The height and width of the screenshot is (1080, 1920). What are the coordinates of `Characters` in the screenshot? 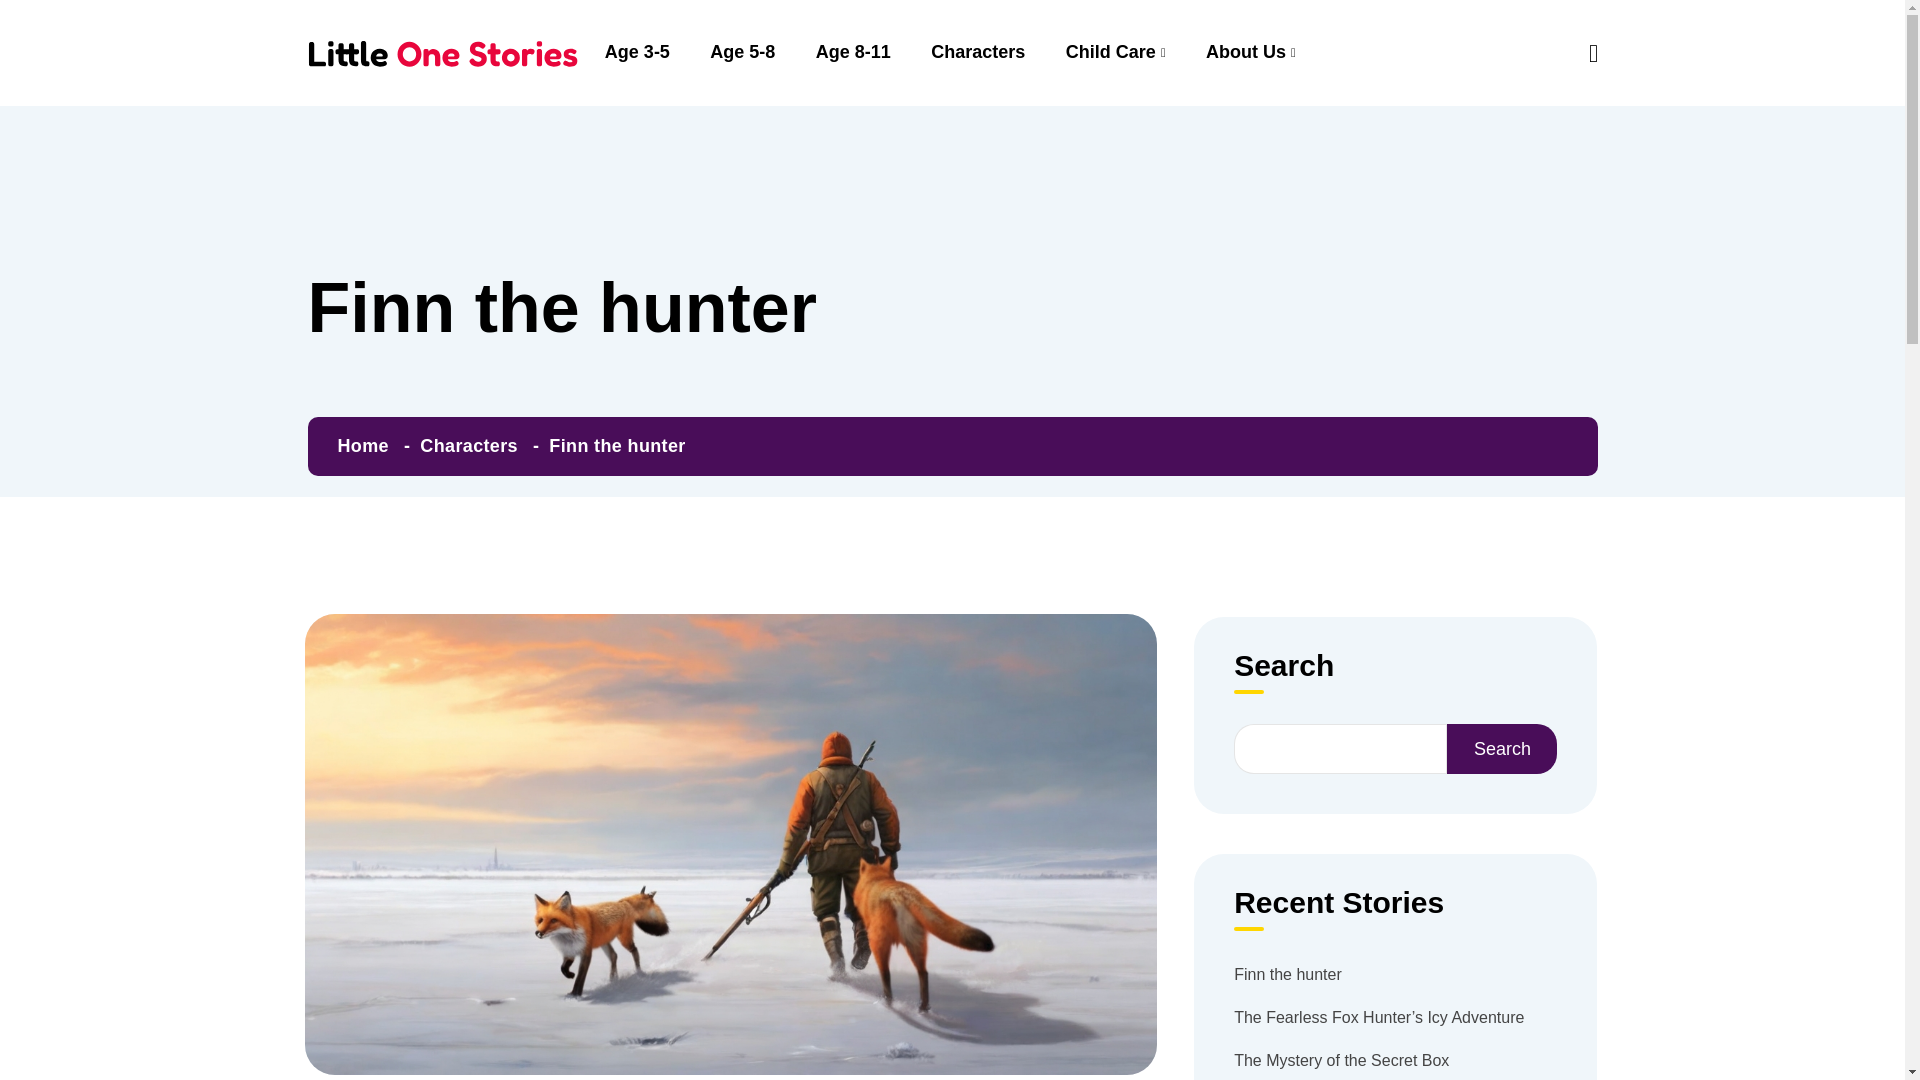 It's located at (978, 52).